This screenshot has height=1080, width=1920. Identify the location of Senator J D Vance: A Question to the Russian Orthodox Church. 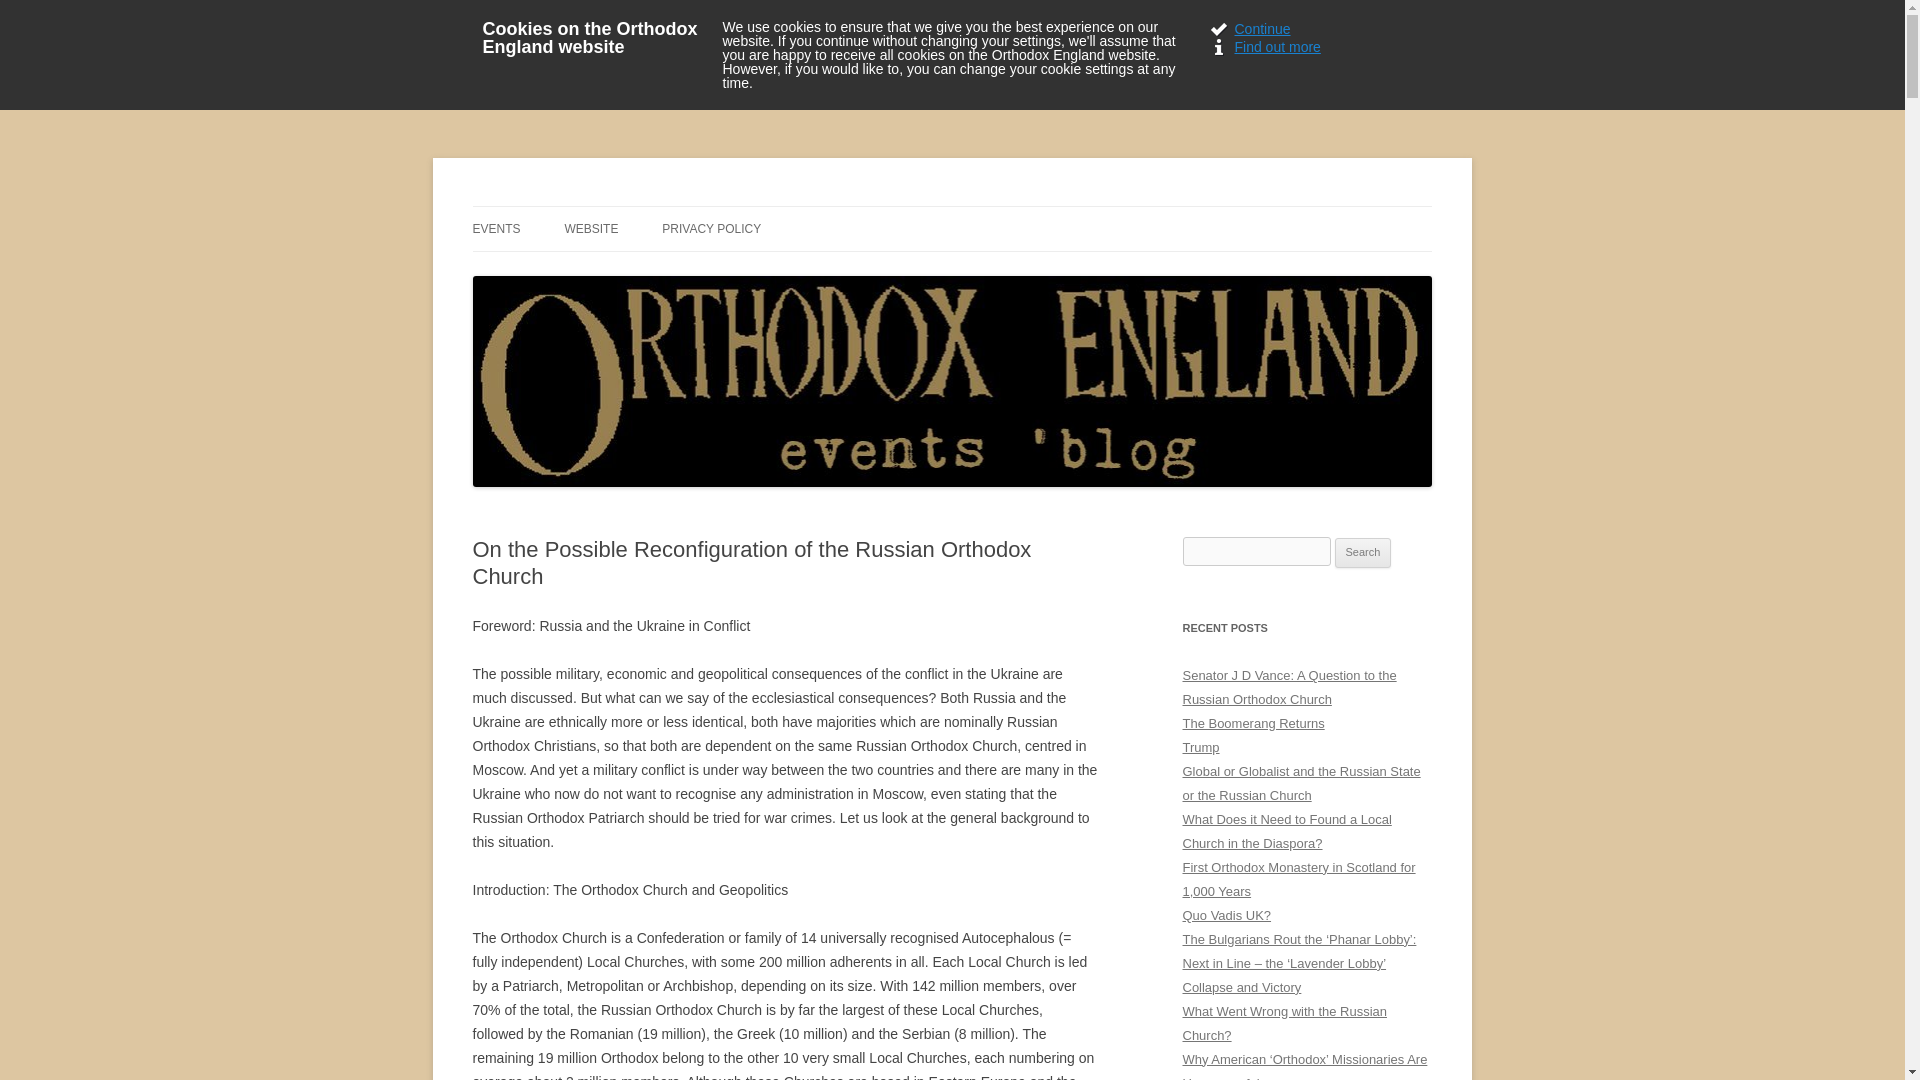
(1288, 688).